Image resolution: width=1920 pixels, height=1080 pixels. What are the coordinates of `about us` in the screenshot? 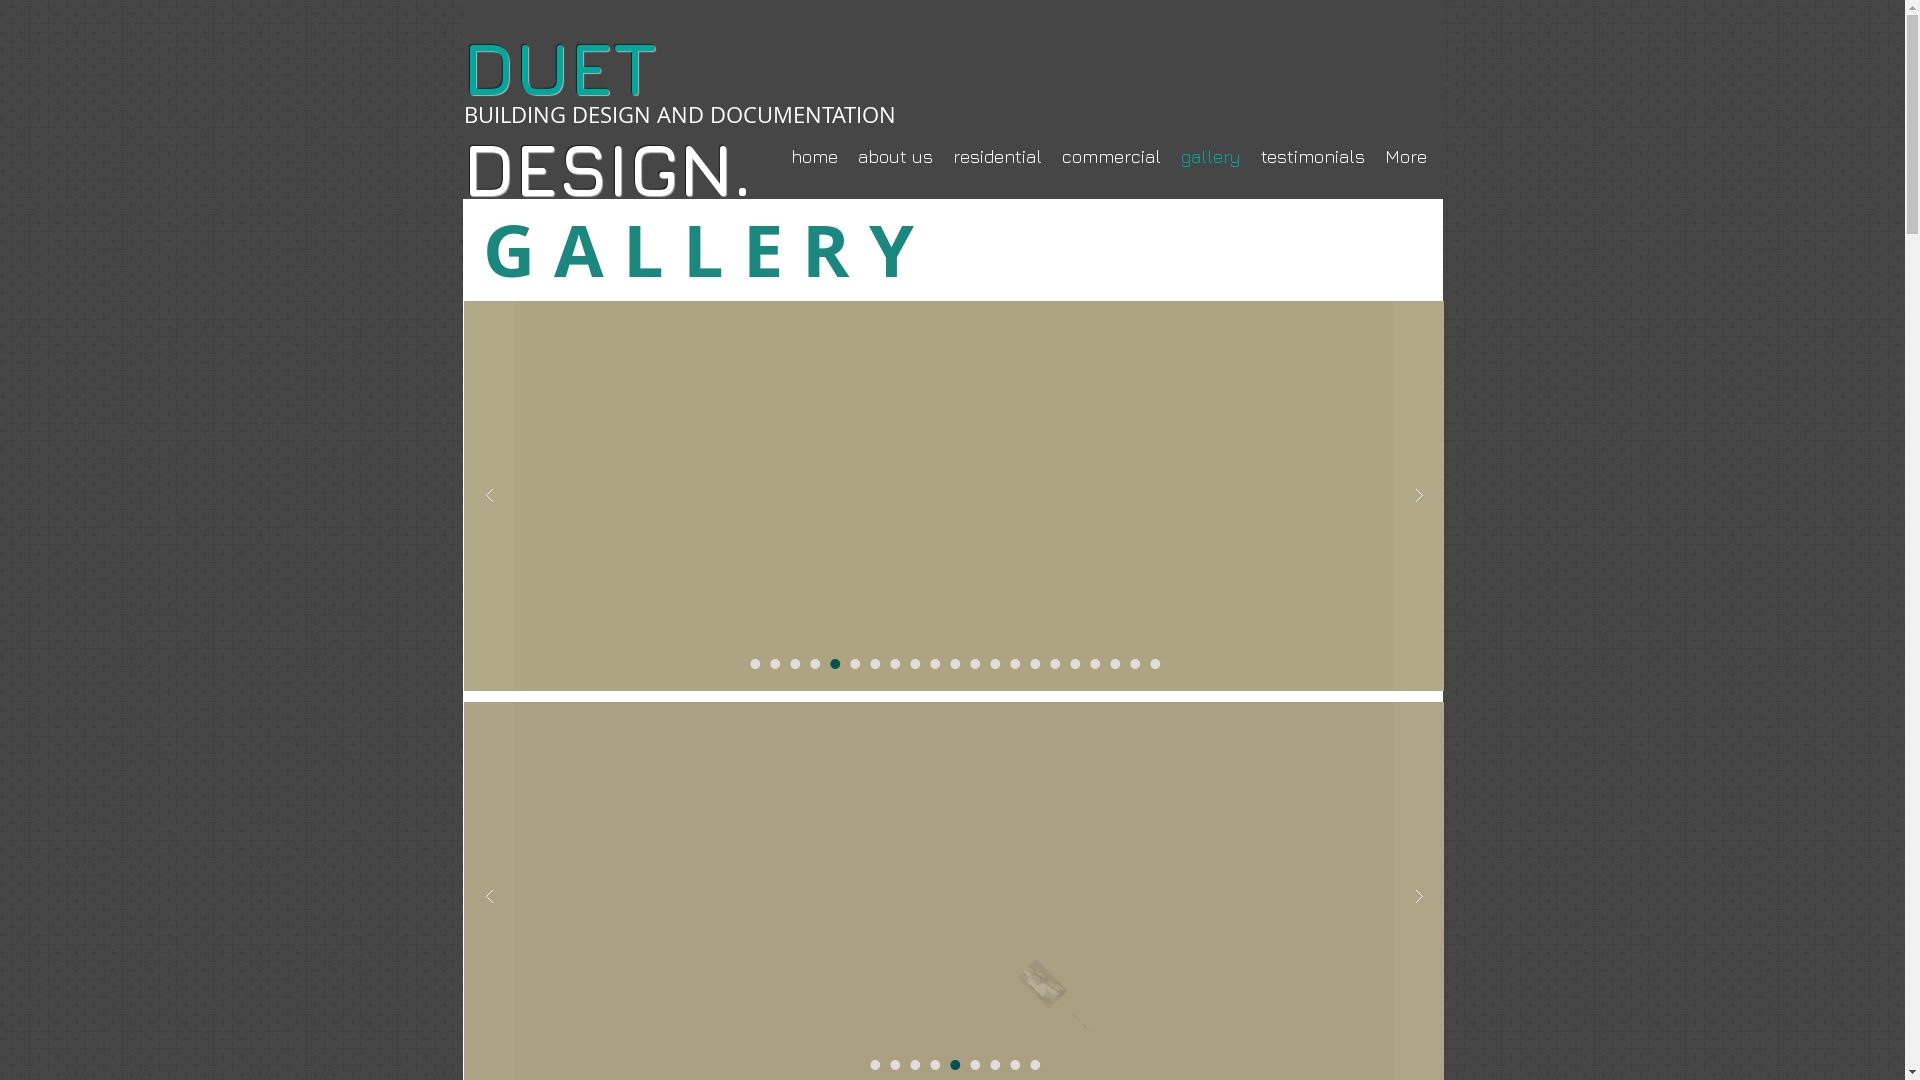 It's located at (896, 156).